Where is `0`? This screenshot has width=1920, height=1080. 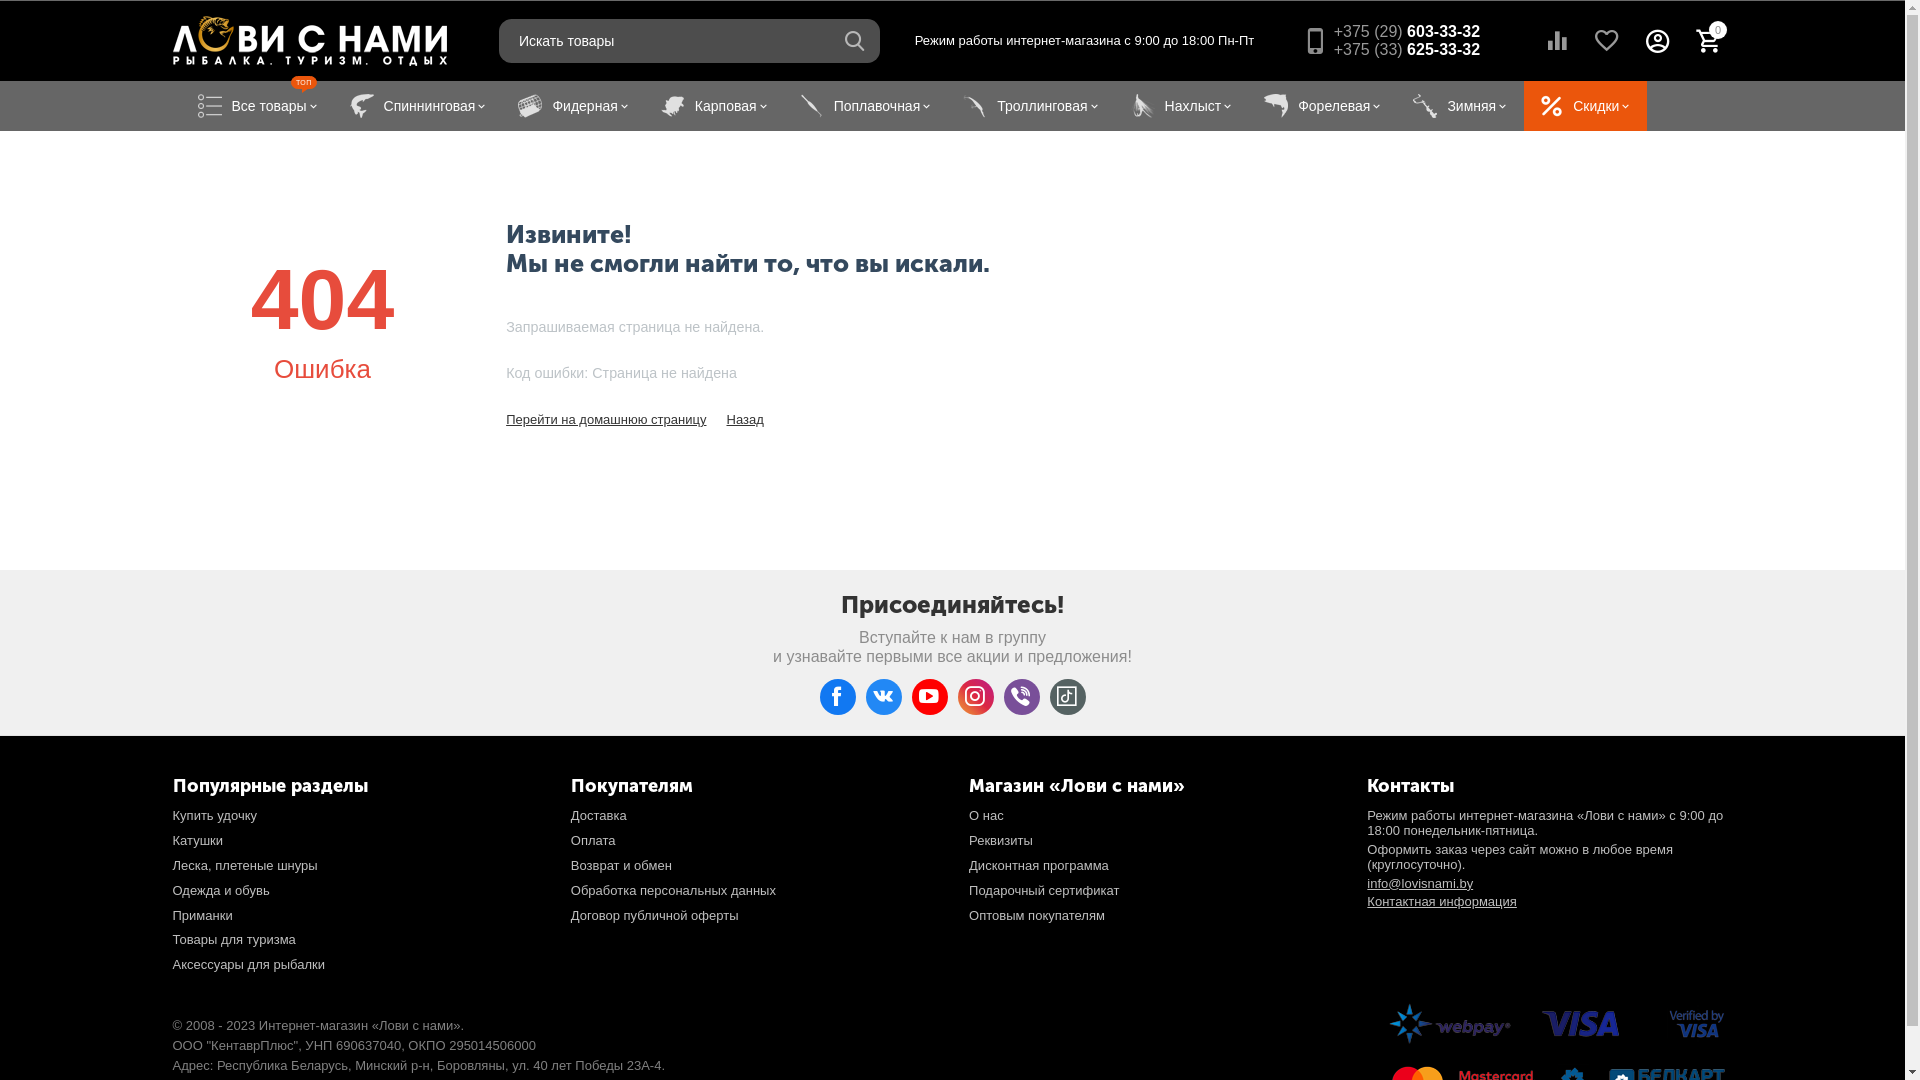
0 is located at coordinates (1707, 41).